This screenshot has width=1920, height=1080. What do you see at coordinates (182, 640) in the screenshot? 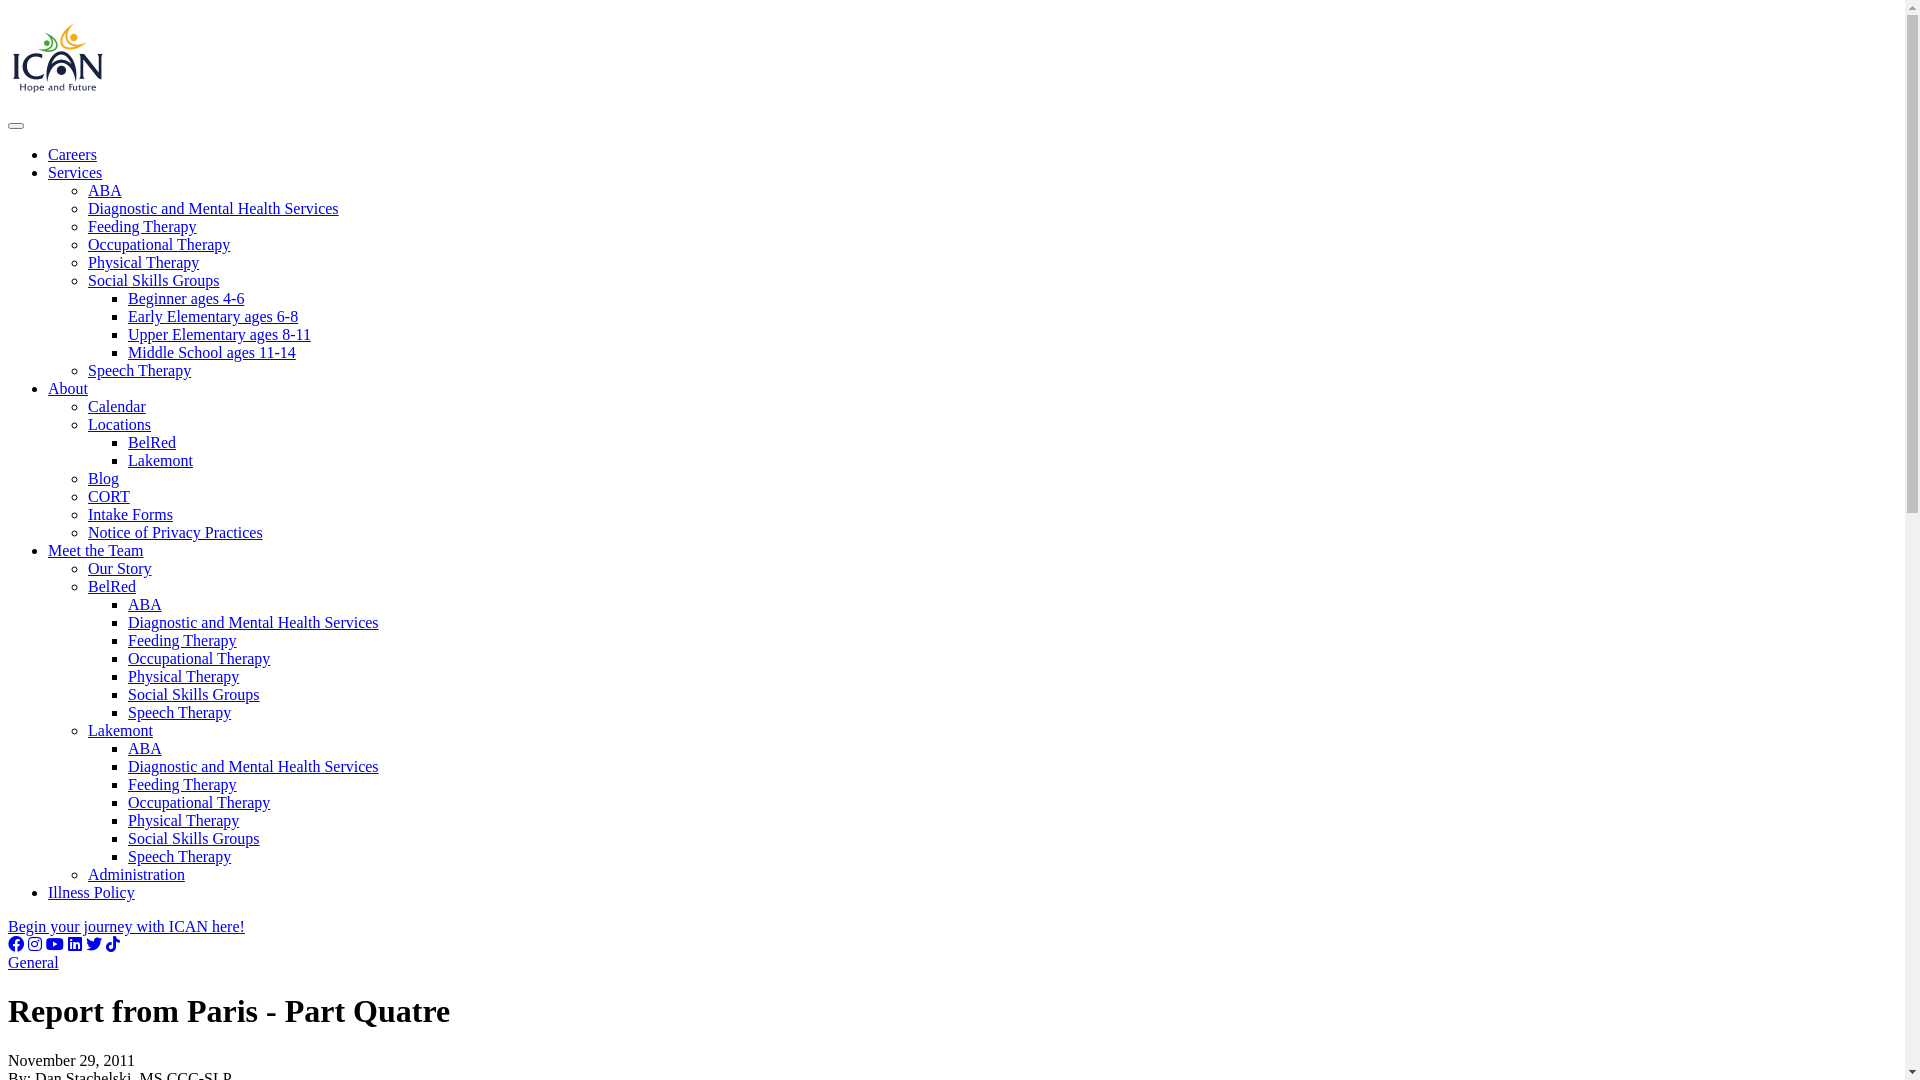
I see `Feeding Therapy` at bounding box center [182, 640].